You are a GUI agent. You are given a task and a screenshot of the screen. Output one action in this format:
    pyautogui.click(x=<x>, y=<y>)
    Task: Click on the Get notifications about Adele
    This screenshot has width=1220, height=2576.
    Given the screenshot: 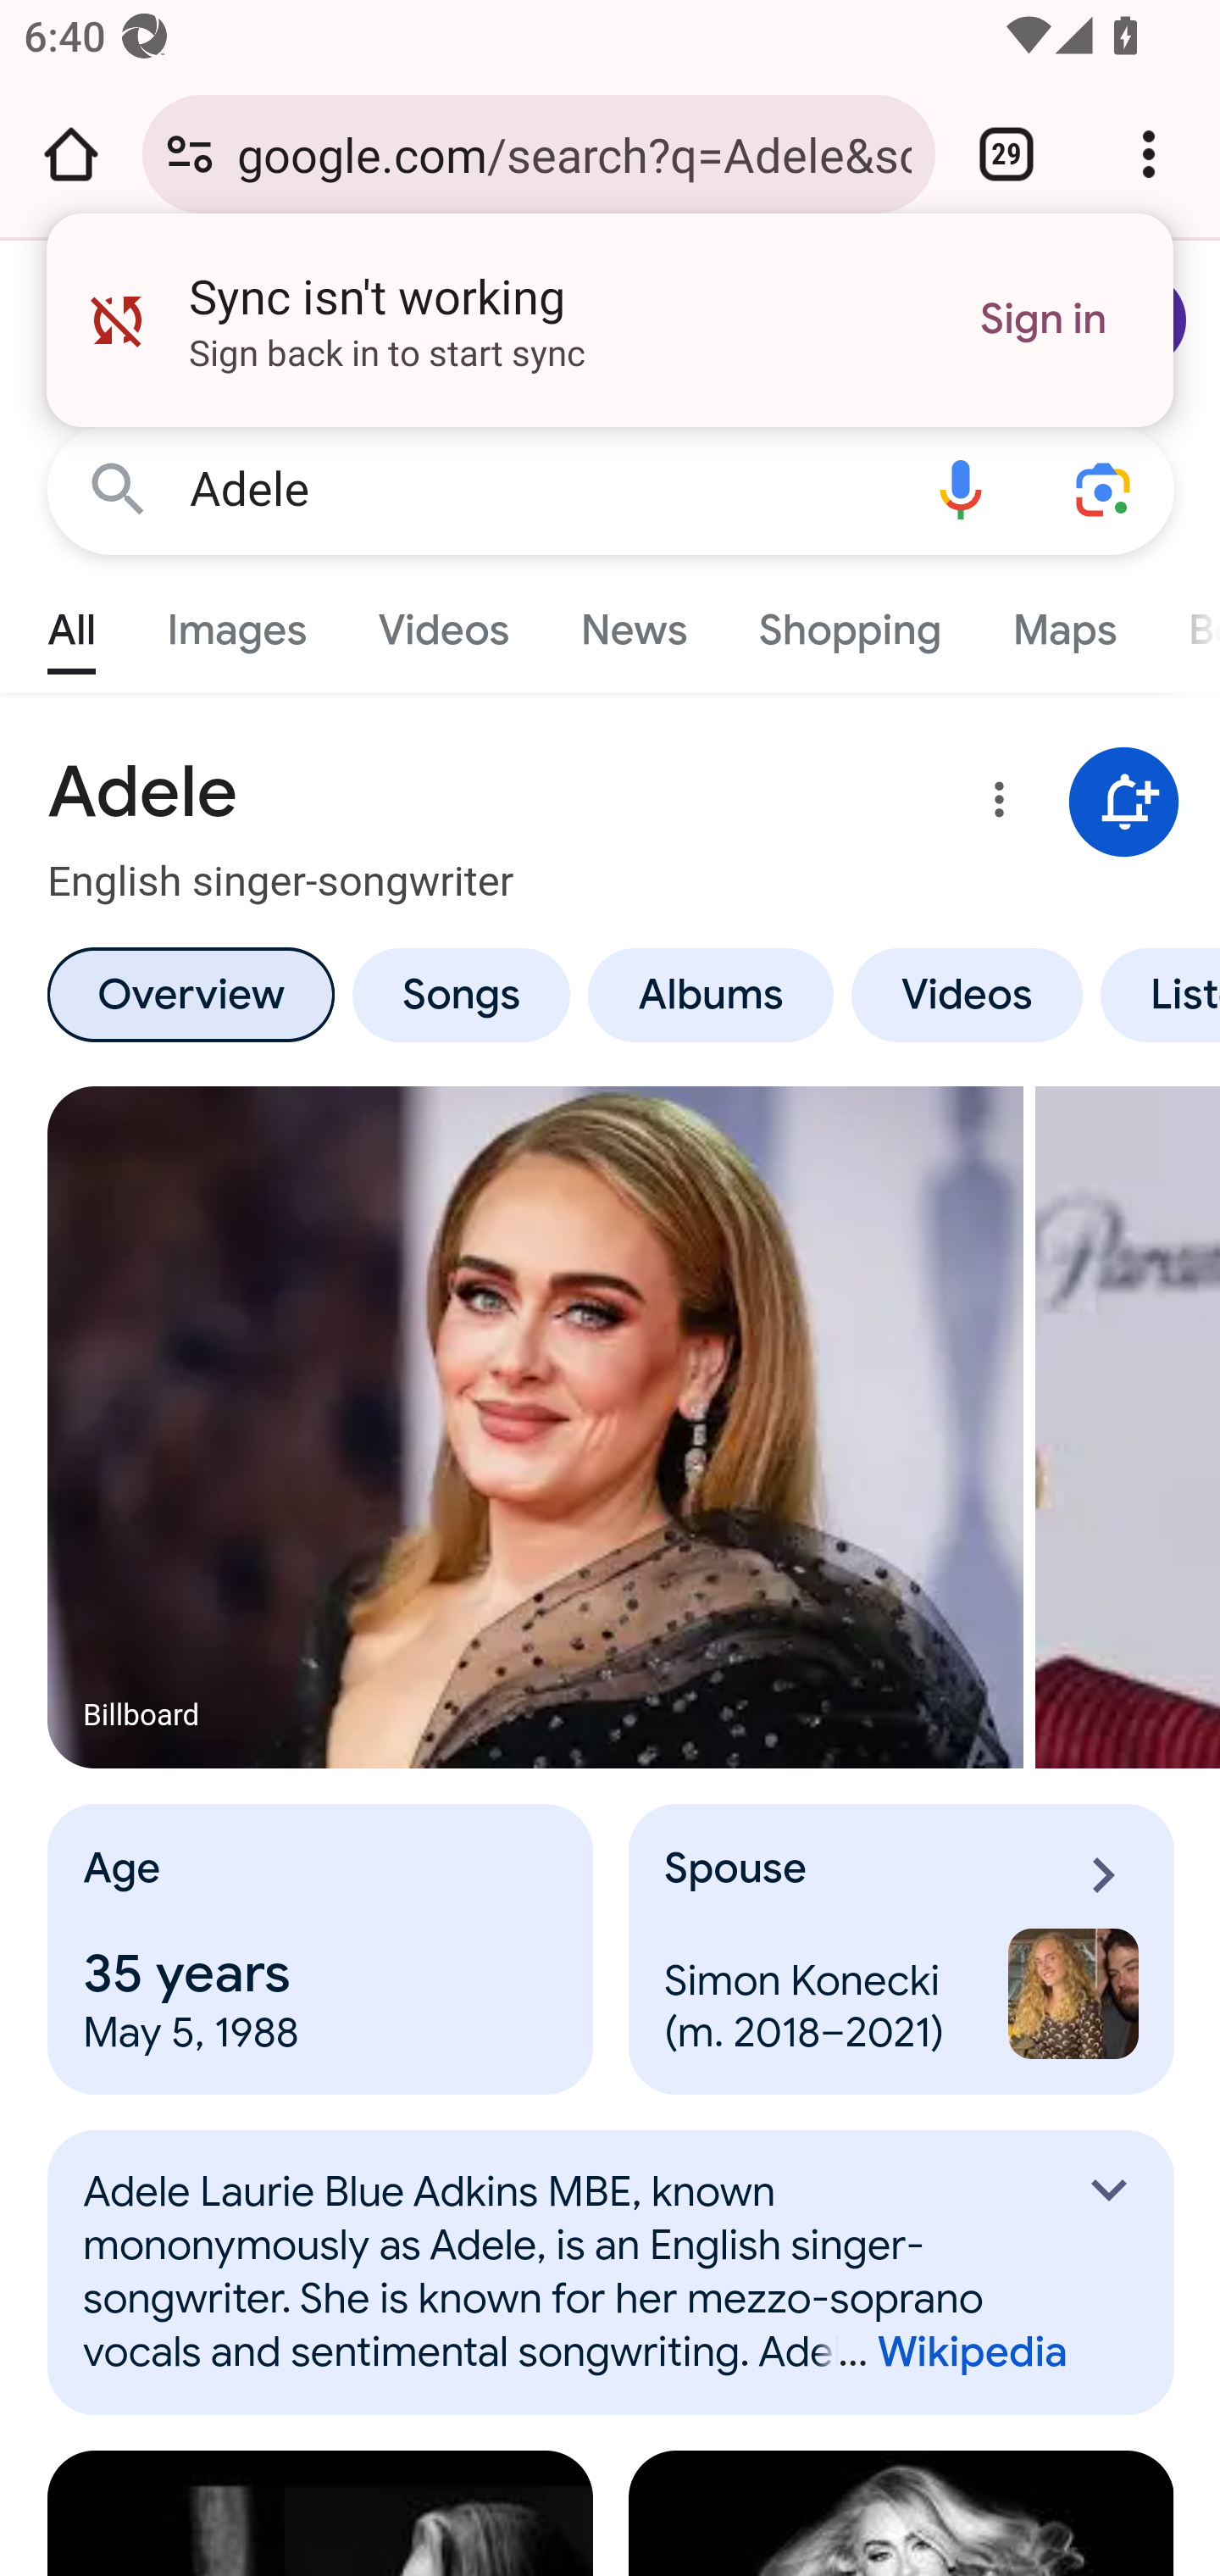 What is the action you would take?
    pyautogui.click(x=1124, y=803)
    